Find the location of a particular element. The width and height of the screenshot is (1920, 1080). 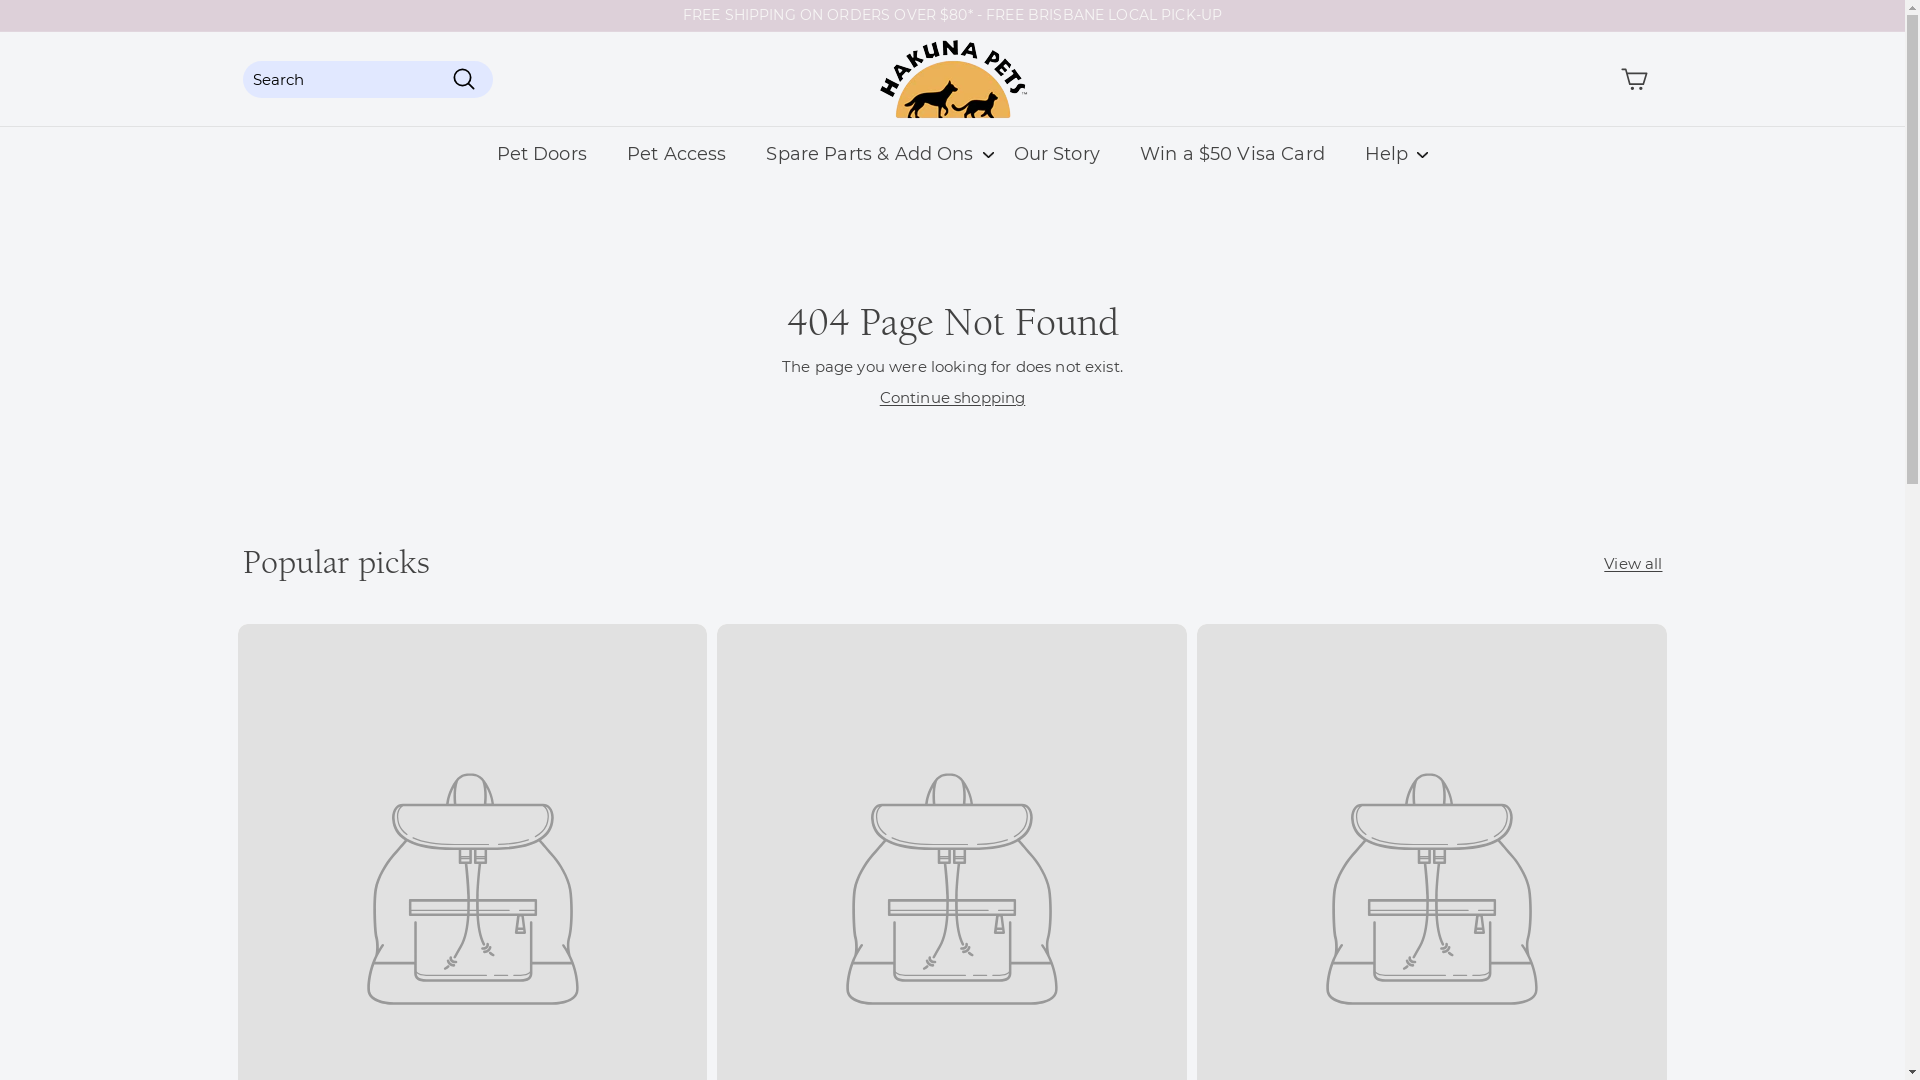

Spare Parts & Add Ons is located at coordinates (870, 154).